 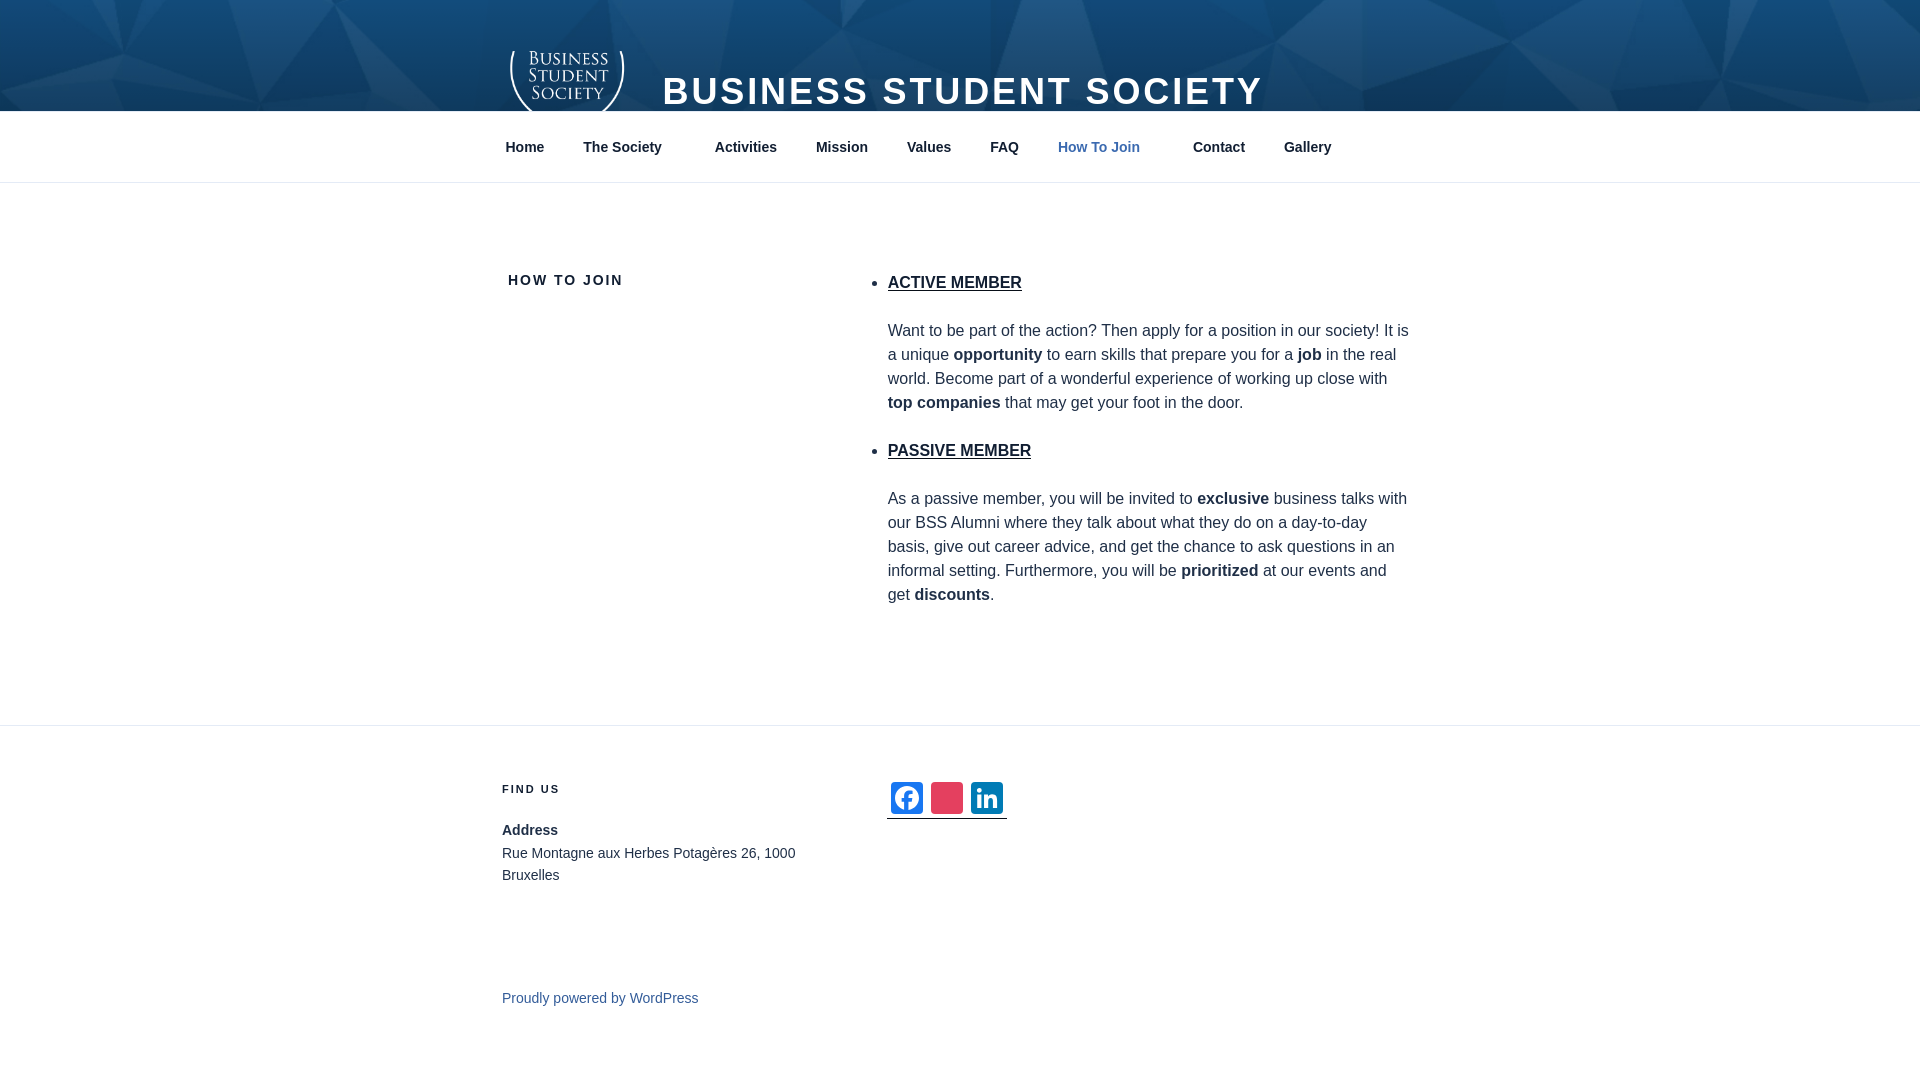 What do you see at coordinates (600, 998) in the screenshot?
I see `Proudly powered by WordPress` at bounding box center [600, 998].